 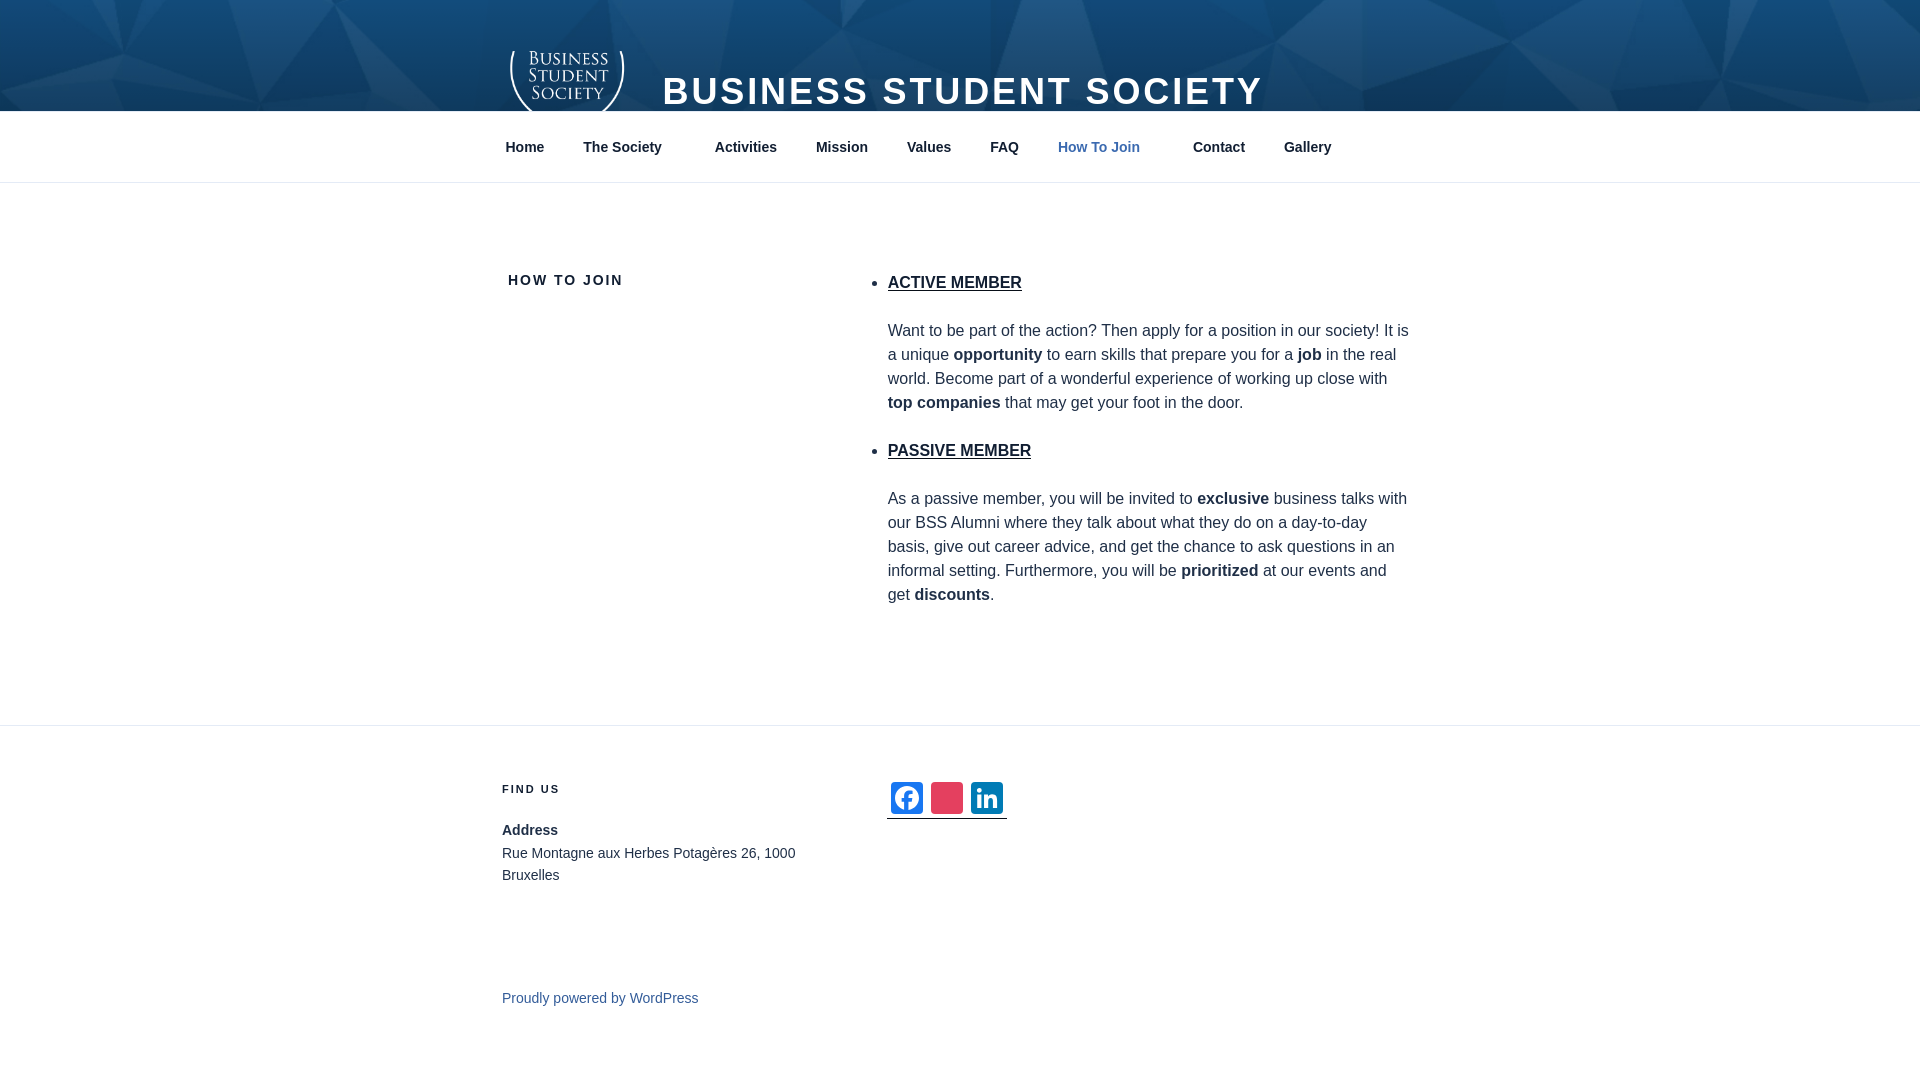 What do you see at coordinates (600, 998) in the screenshot?
I see `Proudly powered by WordPress` at bounding box center [600, 998].